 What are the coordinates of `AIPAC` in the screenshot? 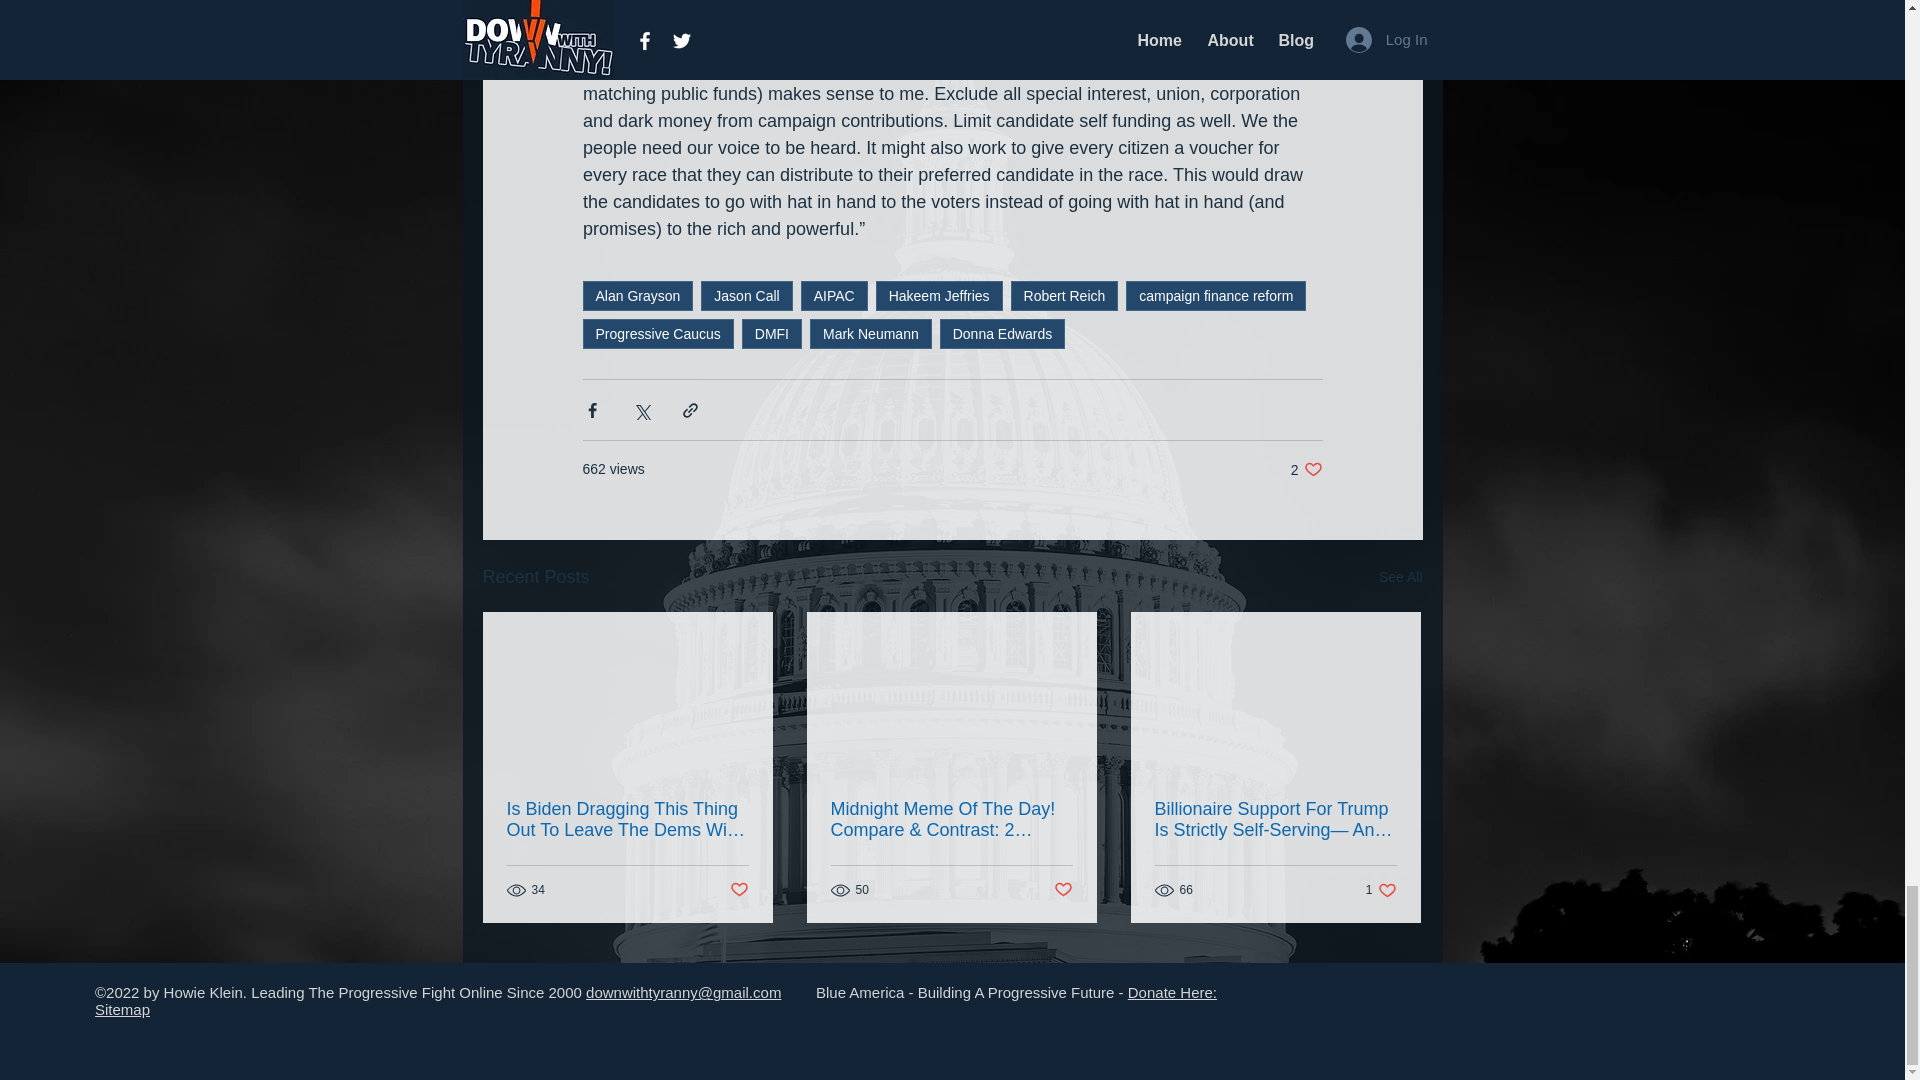 It's located at (834, 296).